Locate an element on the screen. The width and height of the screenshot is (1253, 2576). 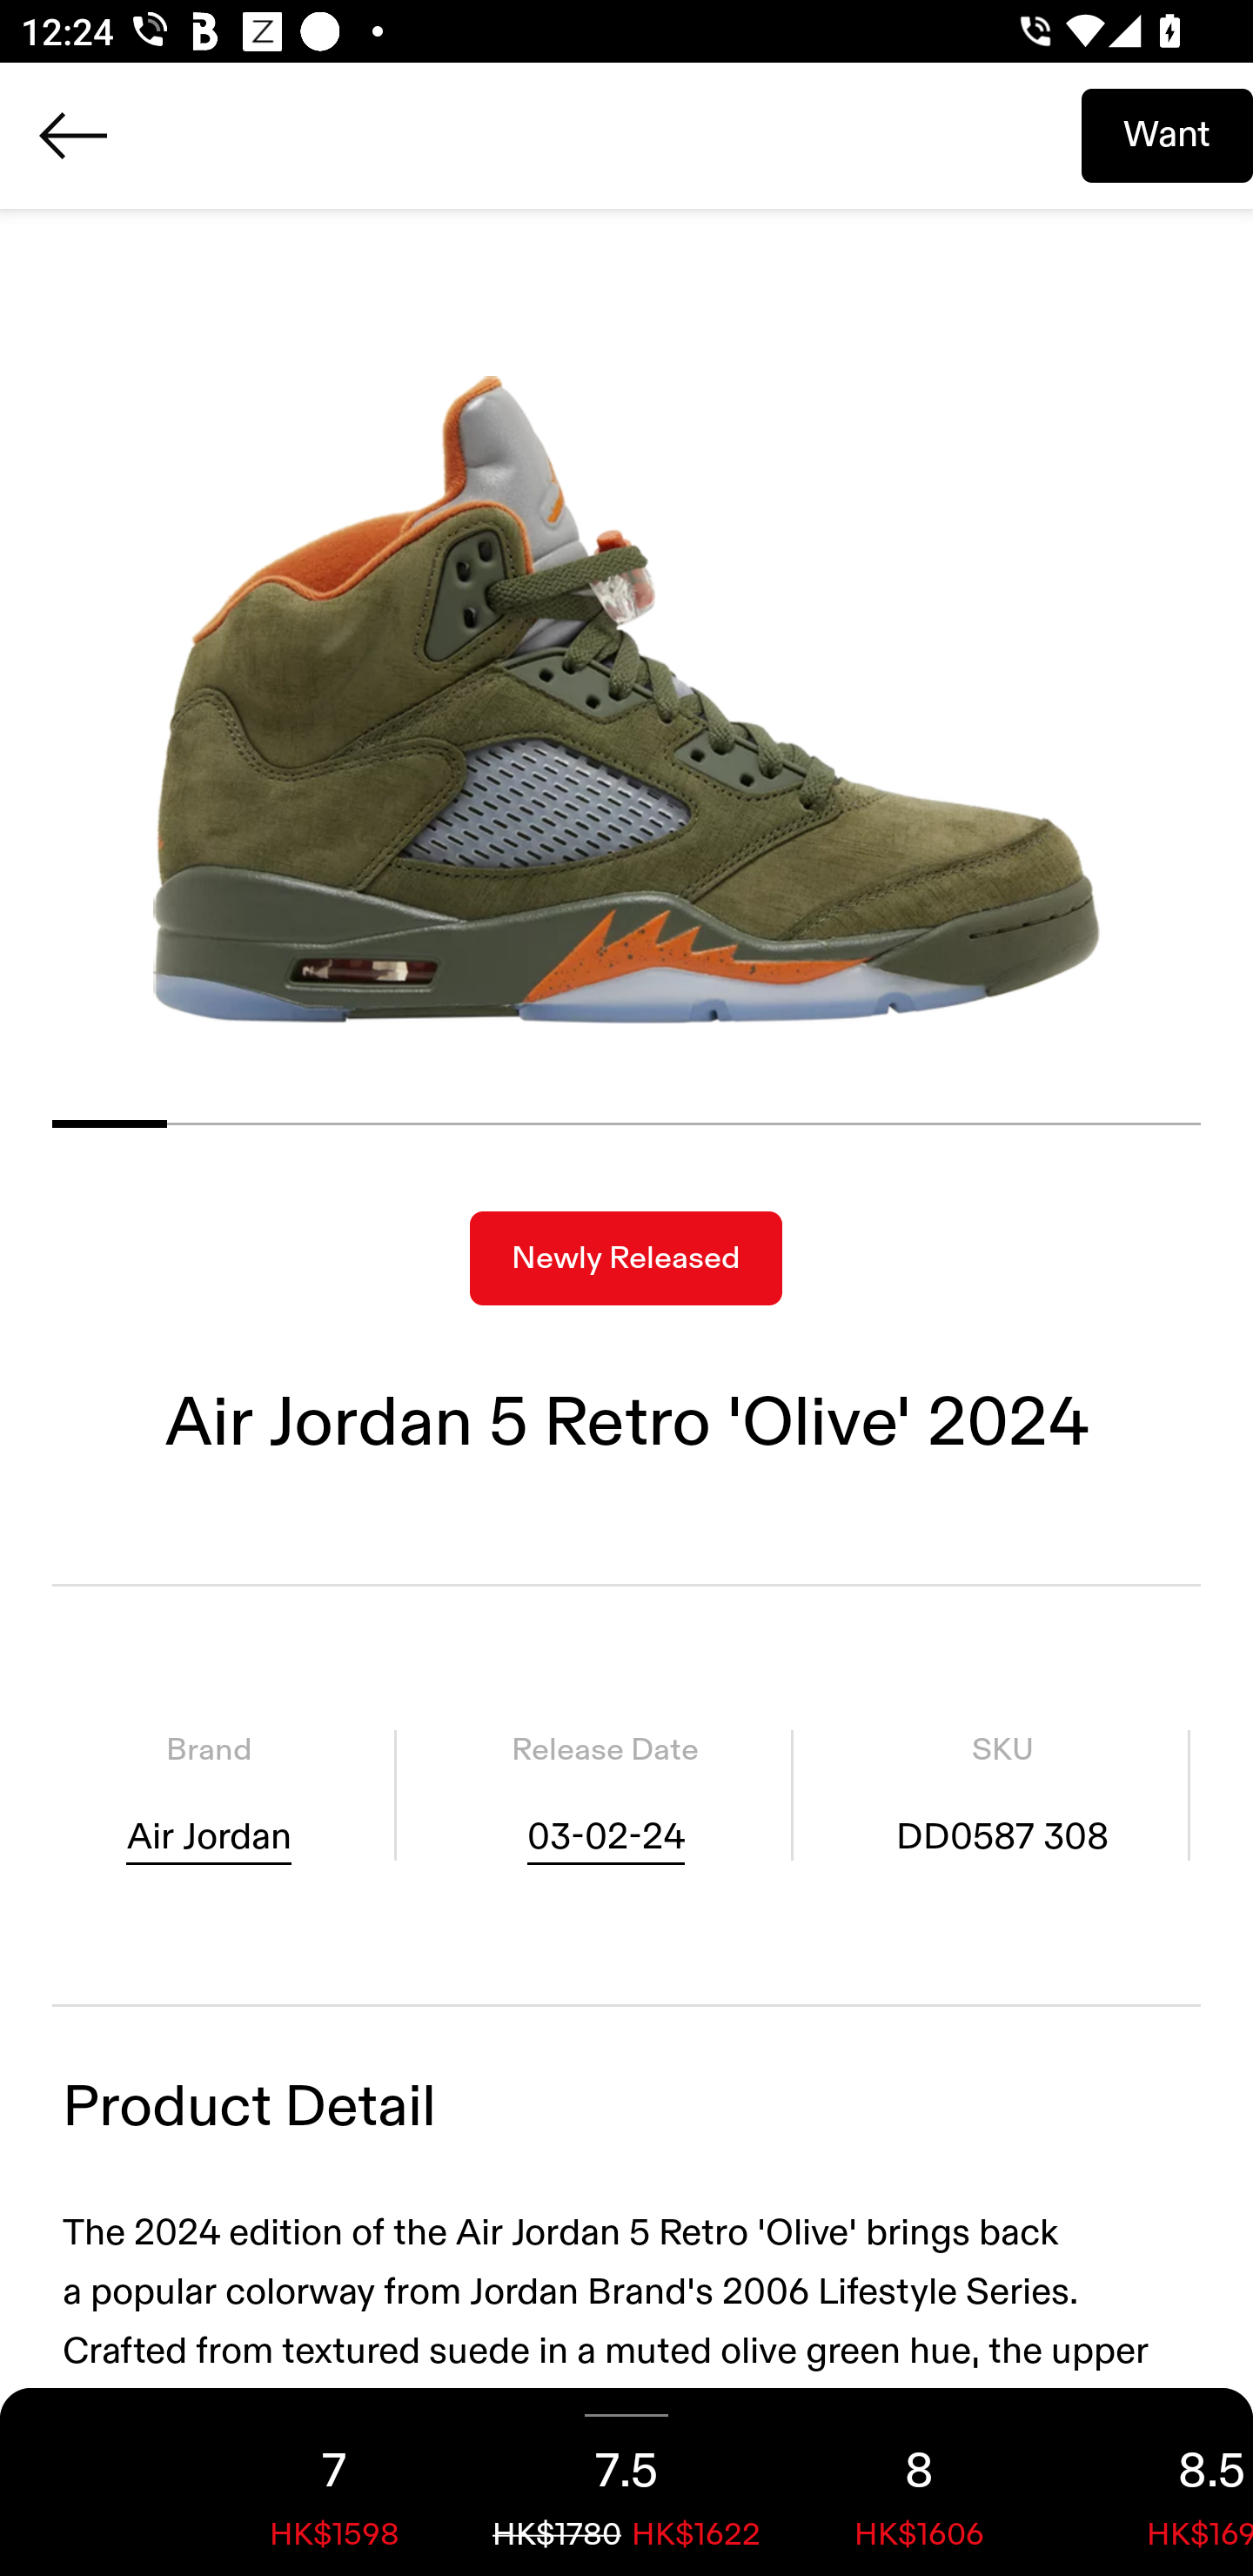
7.5 HK$1780 HK$1622 is located at coordinates (626, 2482).